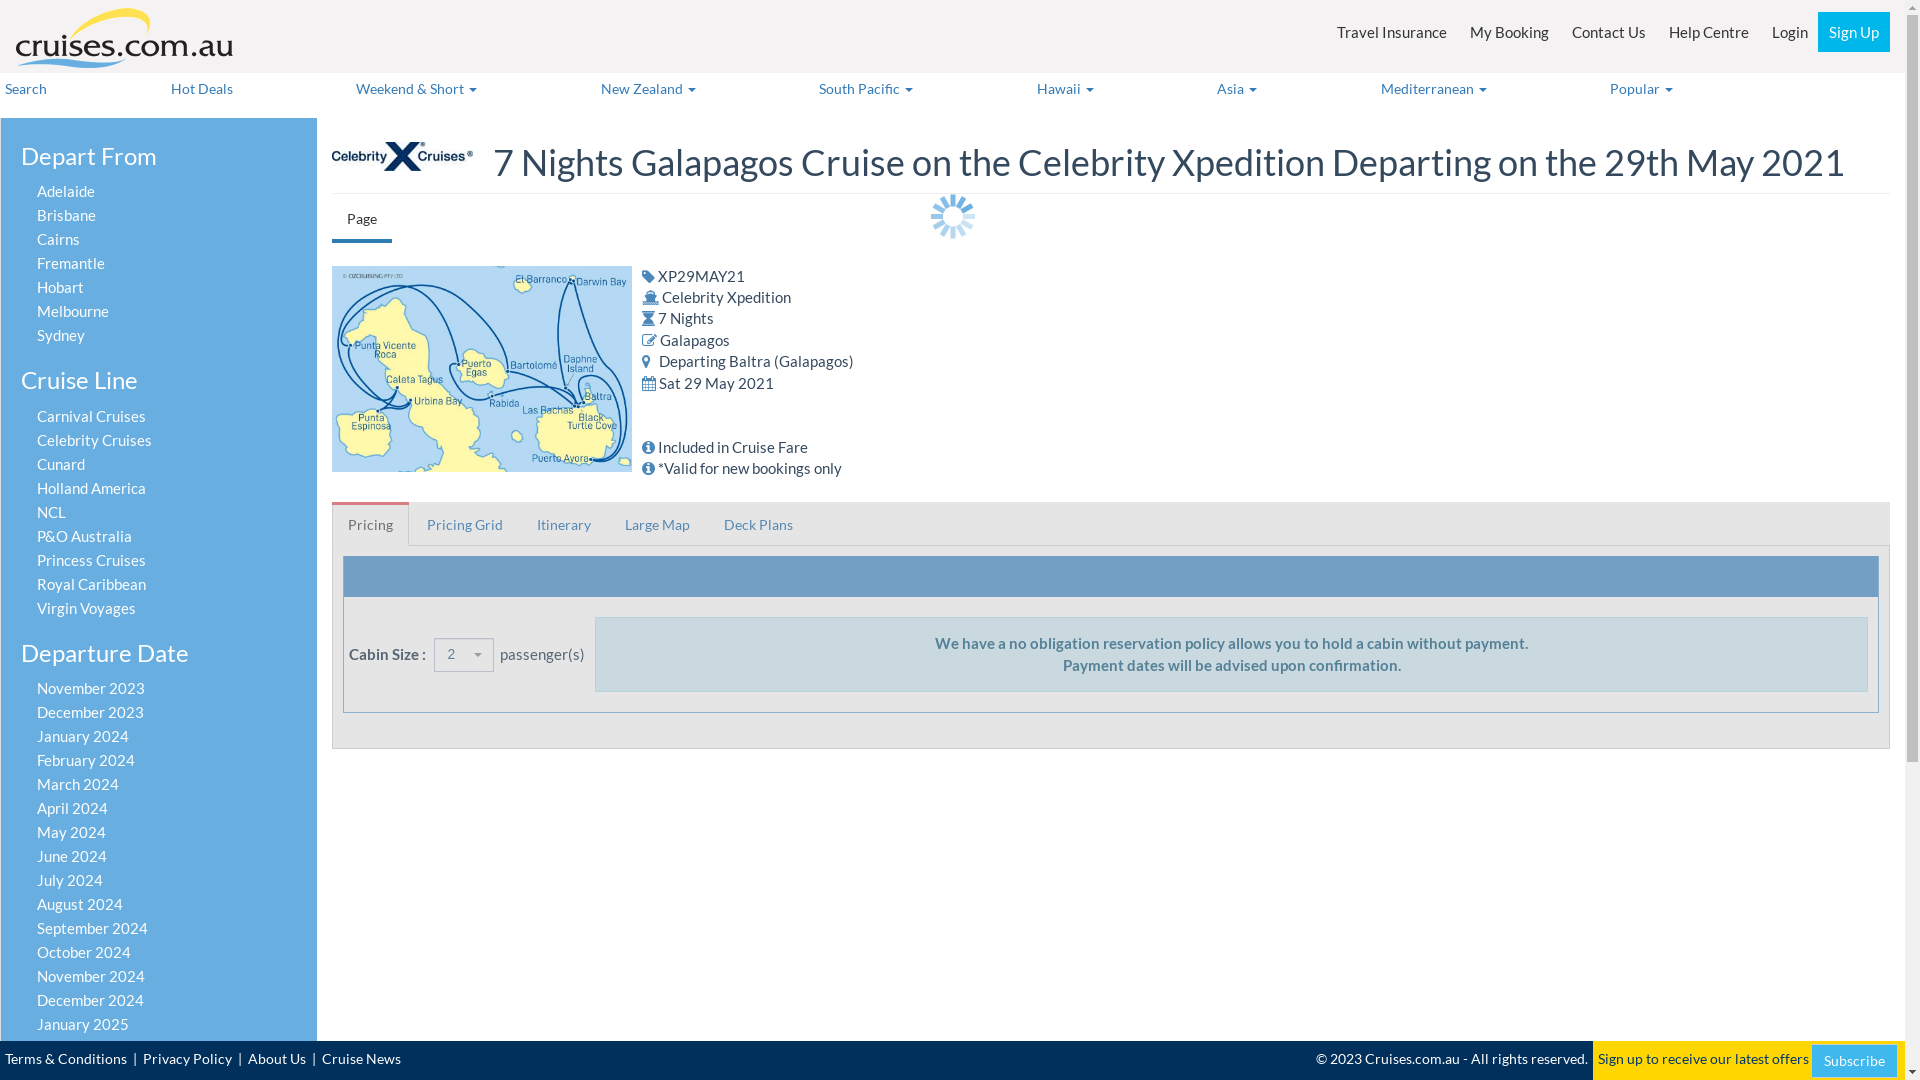  What do you see at coordinates (62, 335) in the screenshot?
I see `Sydney` at bounding box center [62, 335].